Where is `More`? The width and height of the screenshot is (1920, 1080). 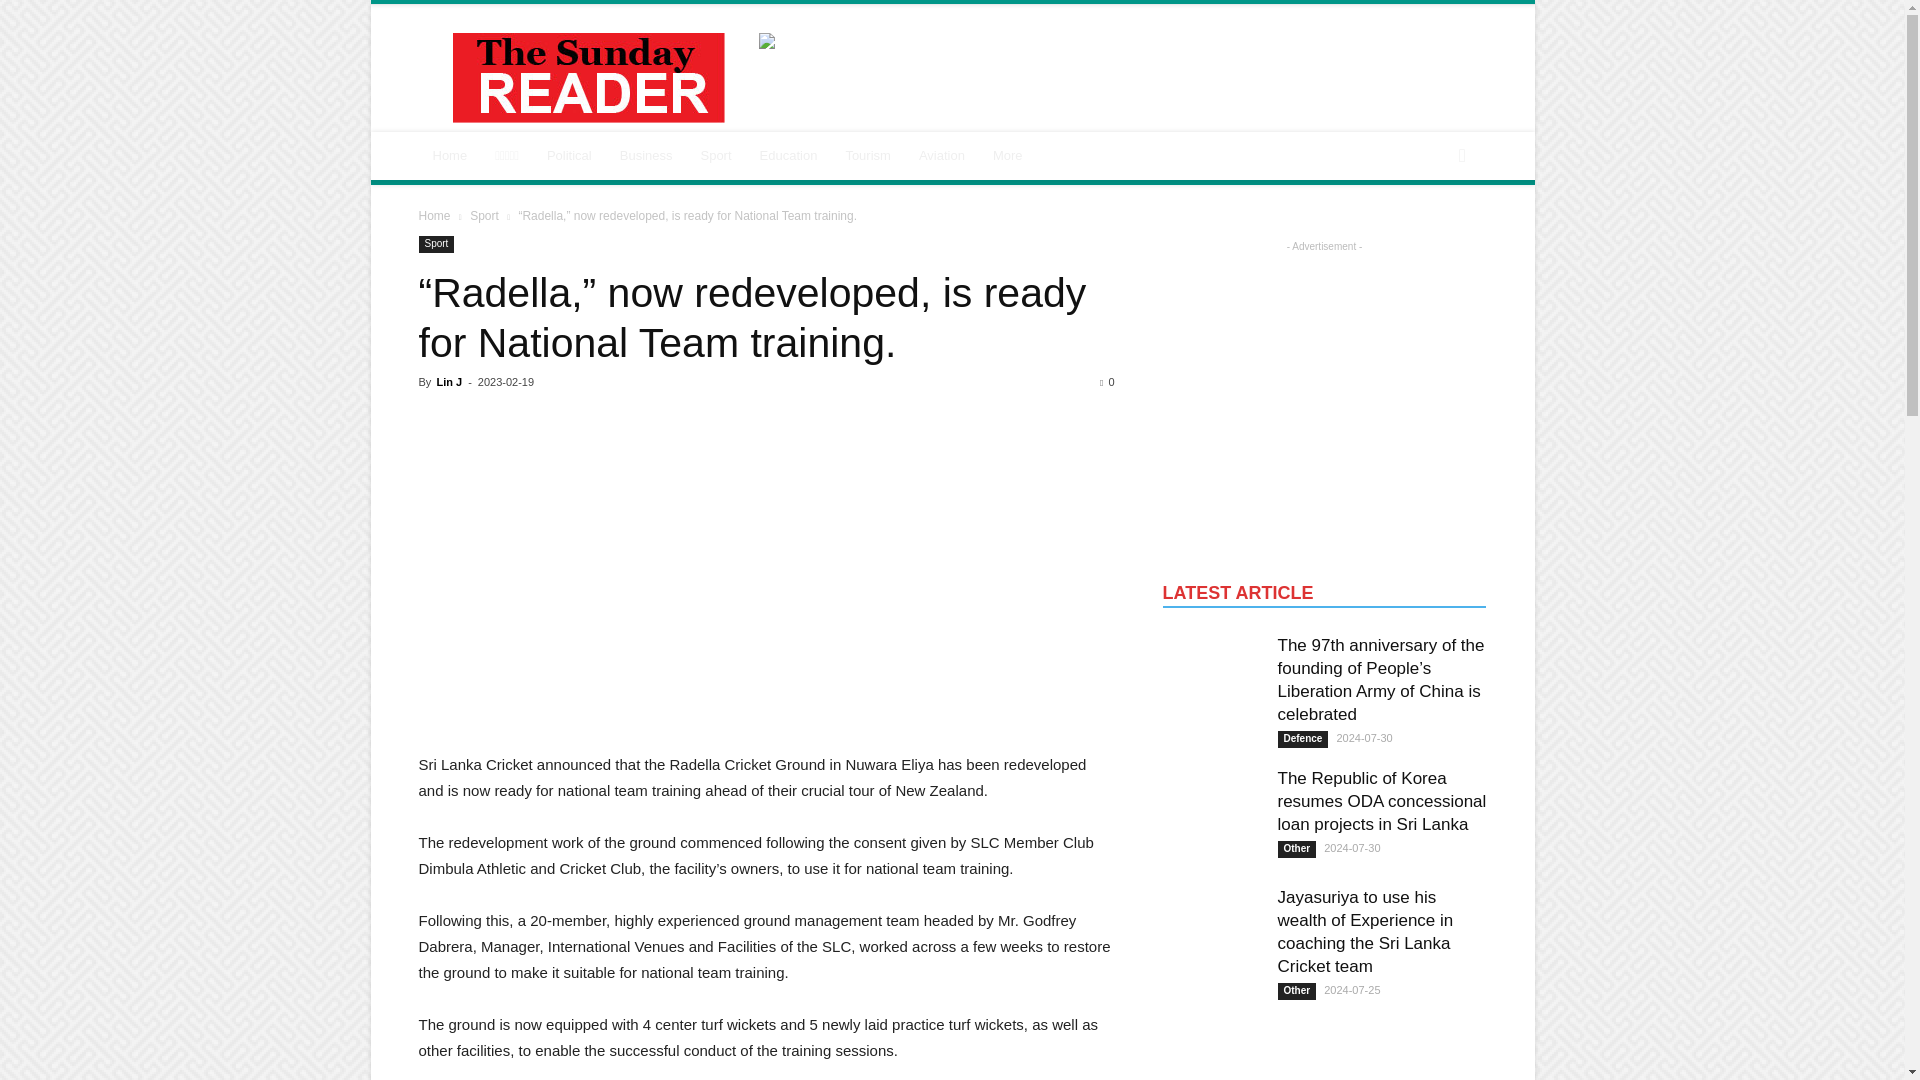 More is located at coordinates (1008, 156).